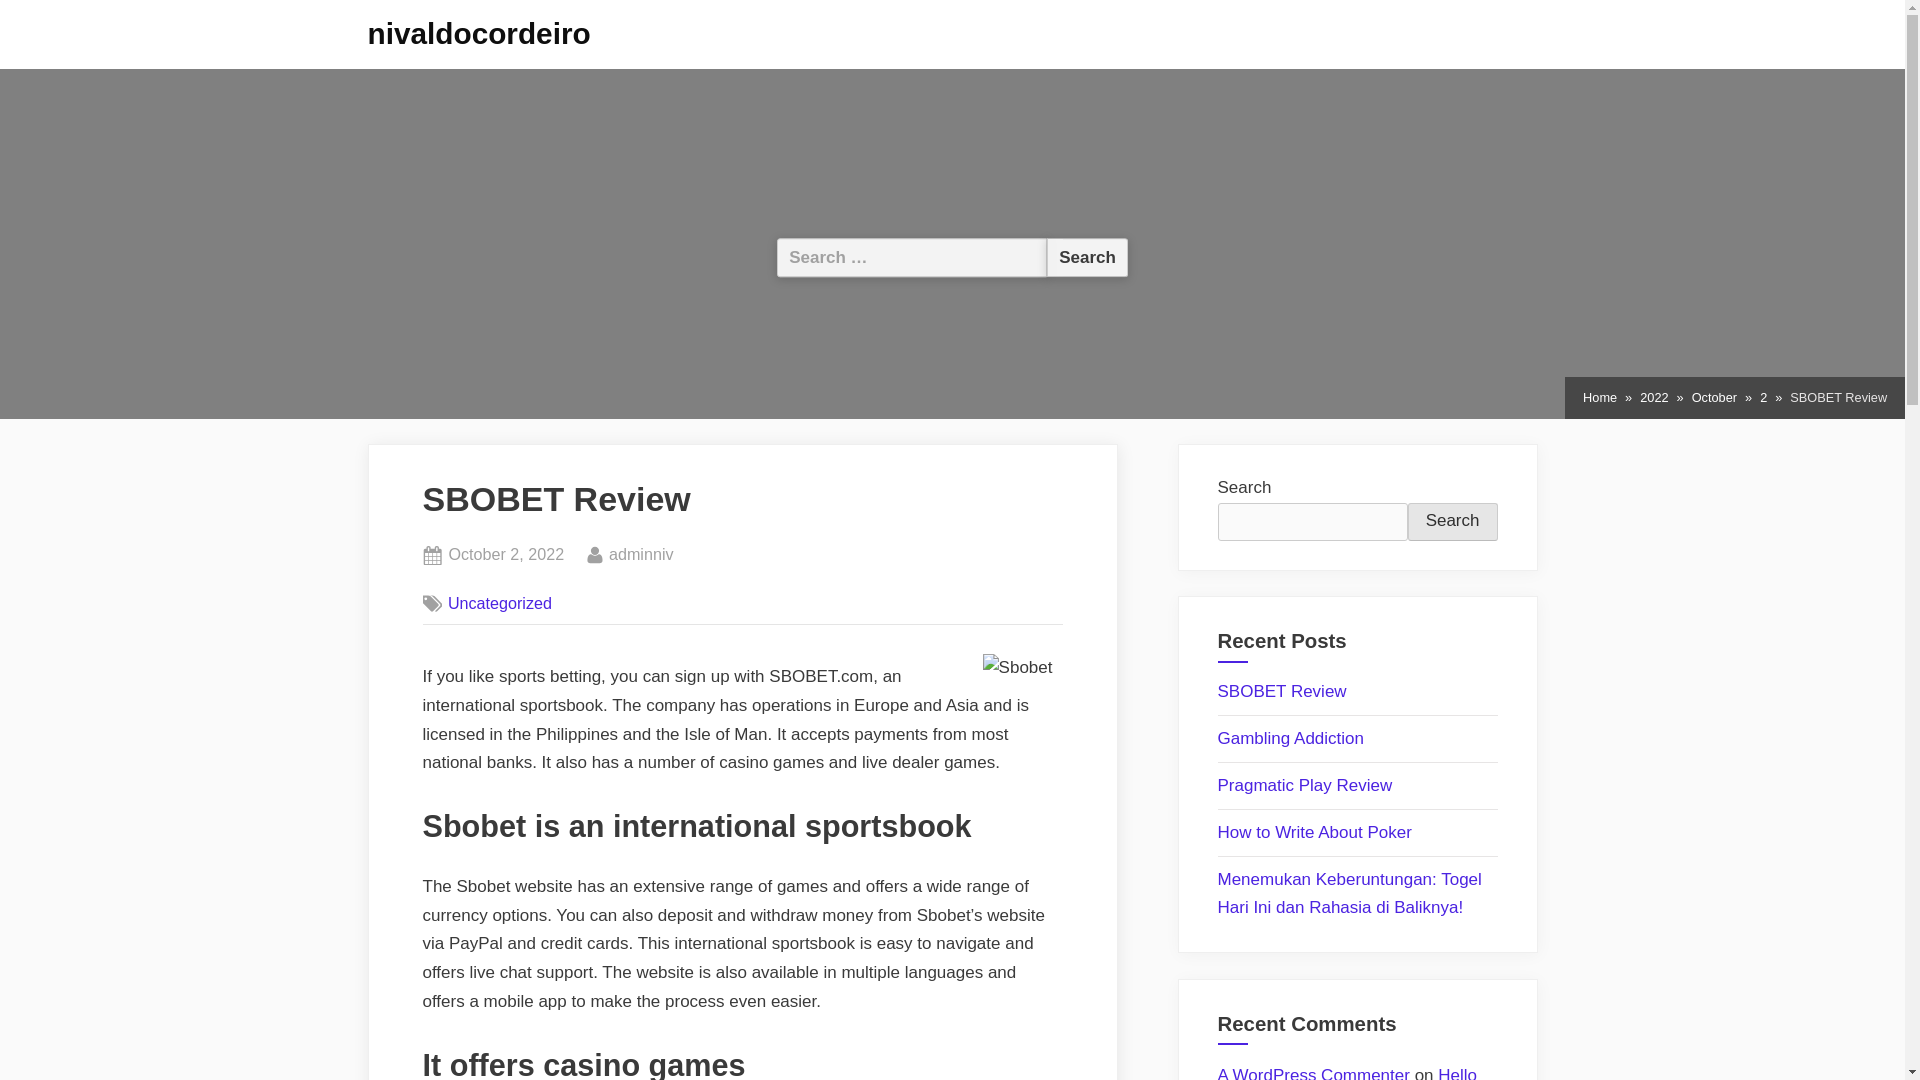 The height and width of the screenshot is (1080, 1920). What do you see at coordinates (500, 603) in the screenshot?
I see `Uncategorized` at bounding box center [500, 603].